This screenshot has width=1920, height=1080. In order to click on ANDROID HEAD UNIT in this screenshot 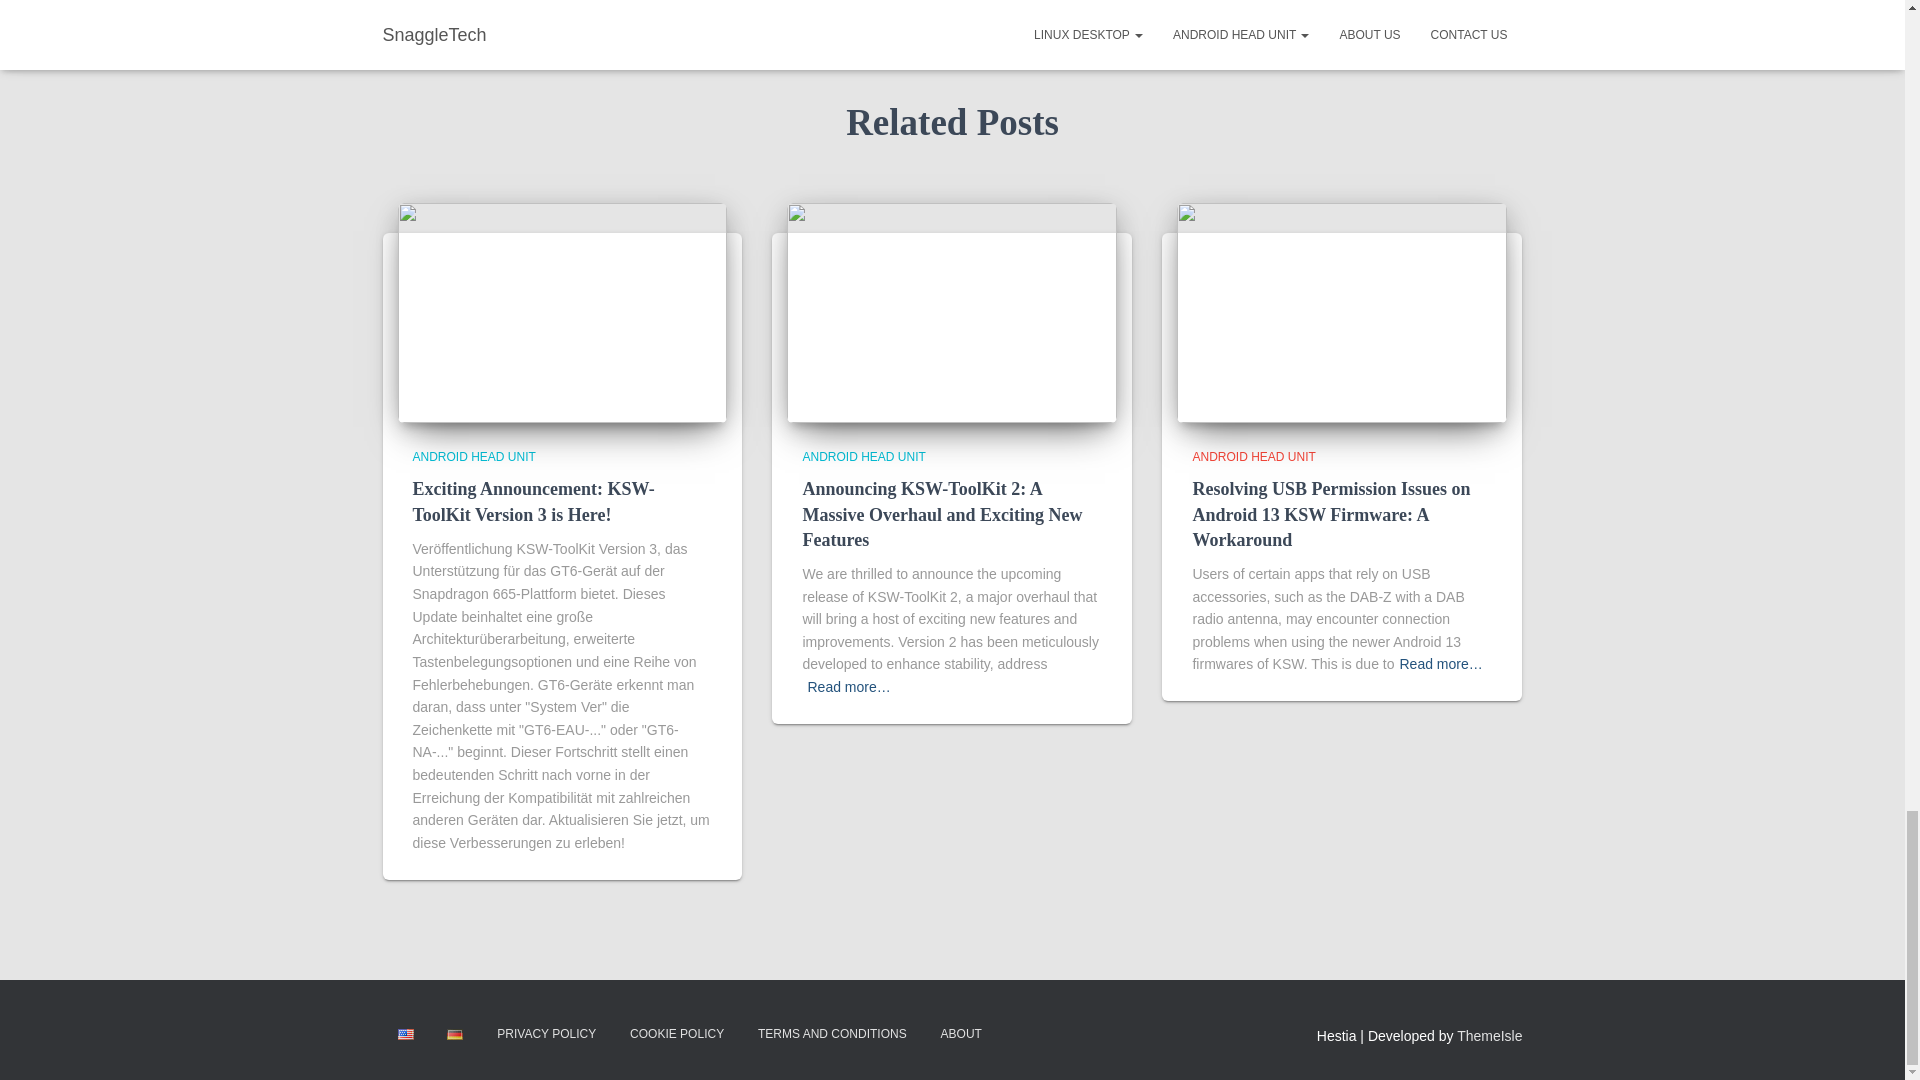, I will do `click(474, 457)`.